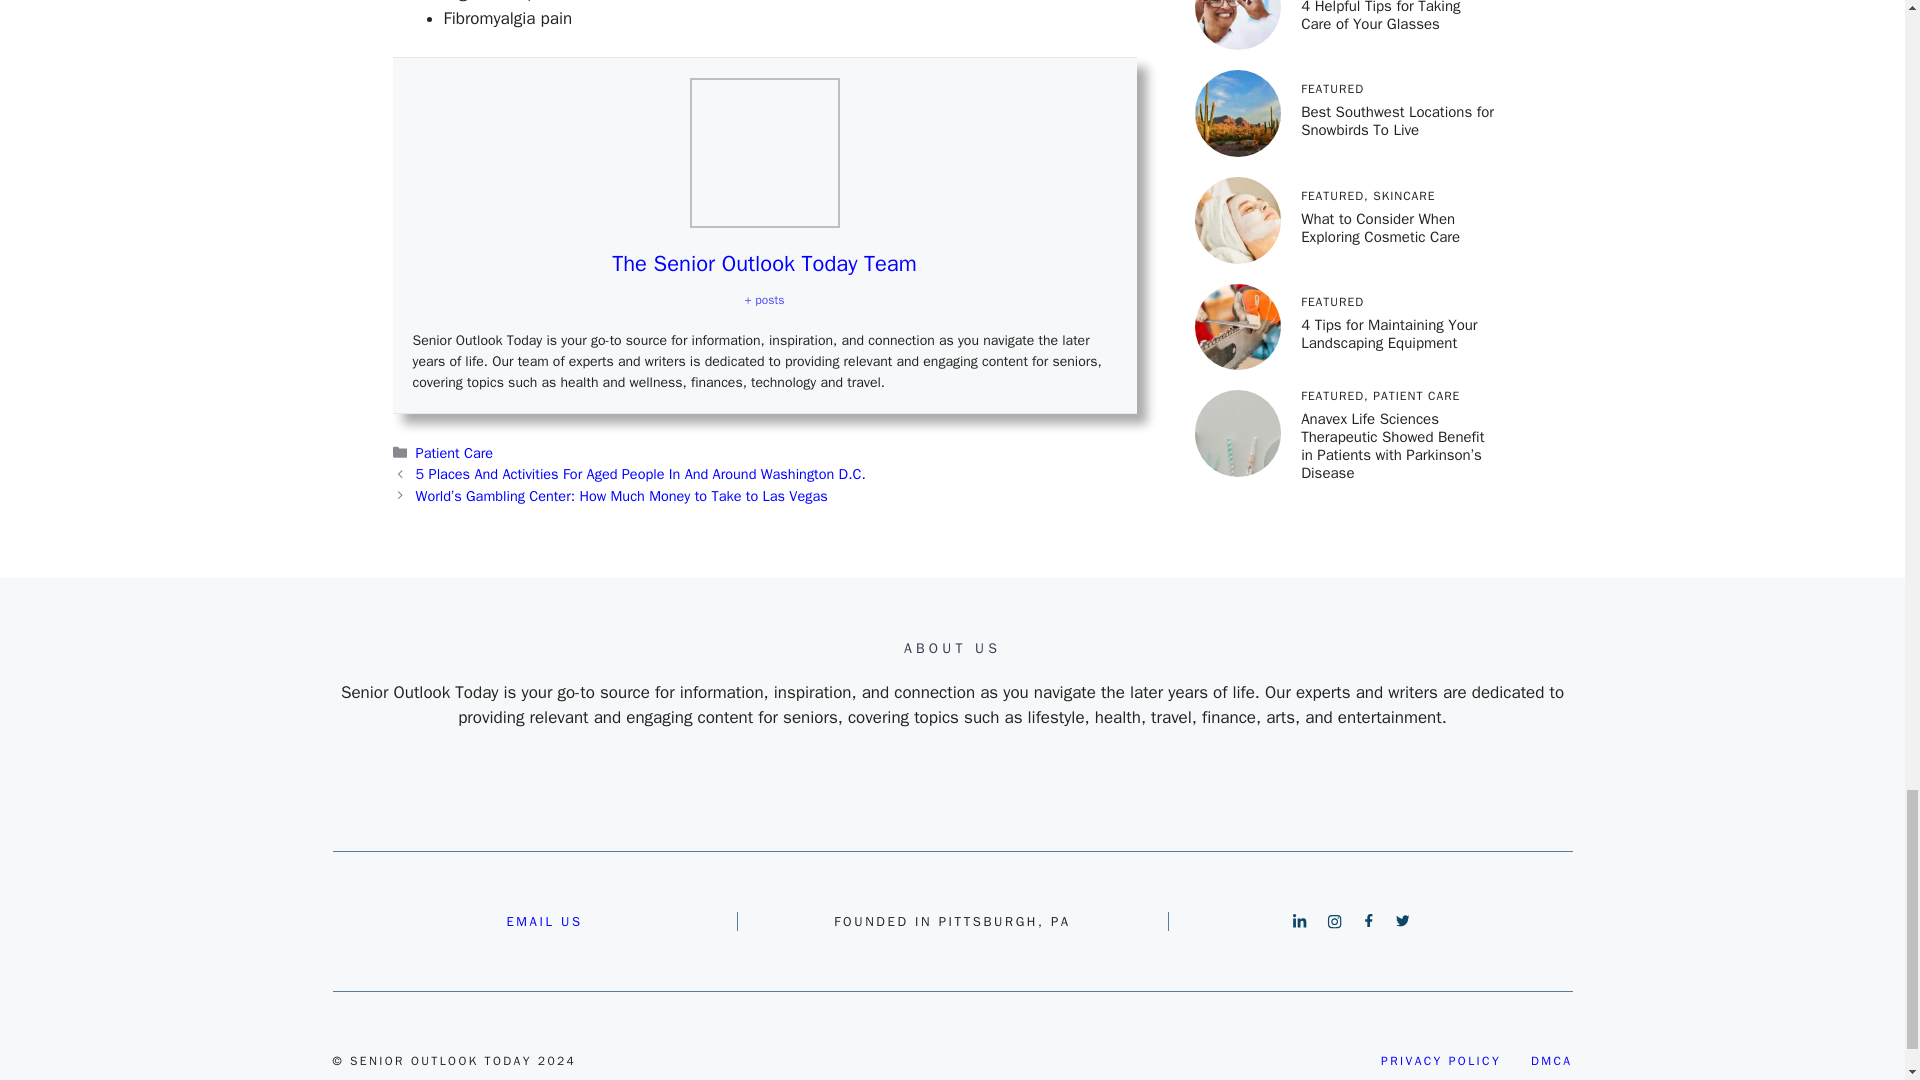  Describe the element at coordinates (764, 152) in the screenshot. I see `Weighted Blanket Benefits for the Elderly 3` at that location.